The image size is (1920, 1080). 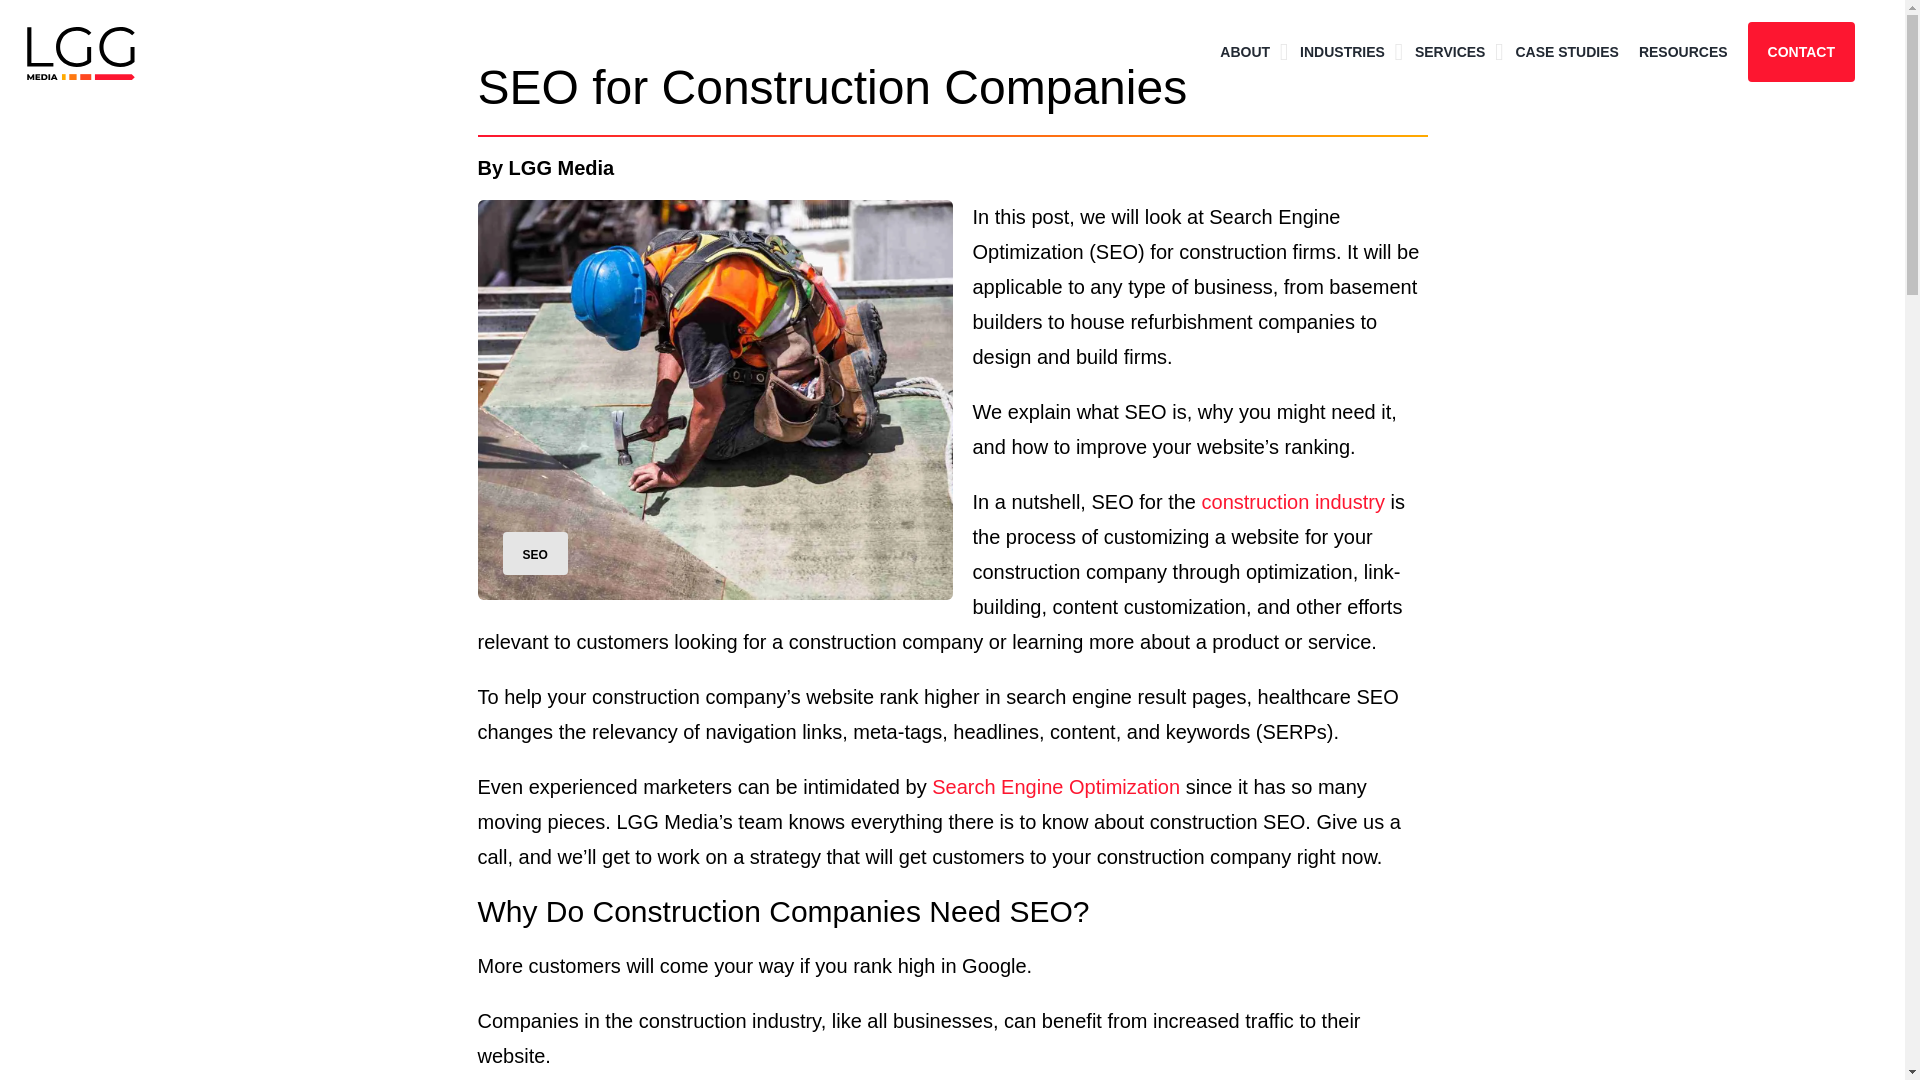 I want to click on SEO, so click(x=534, y=553).